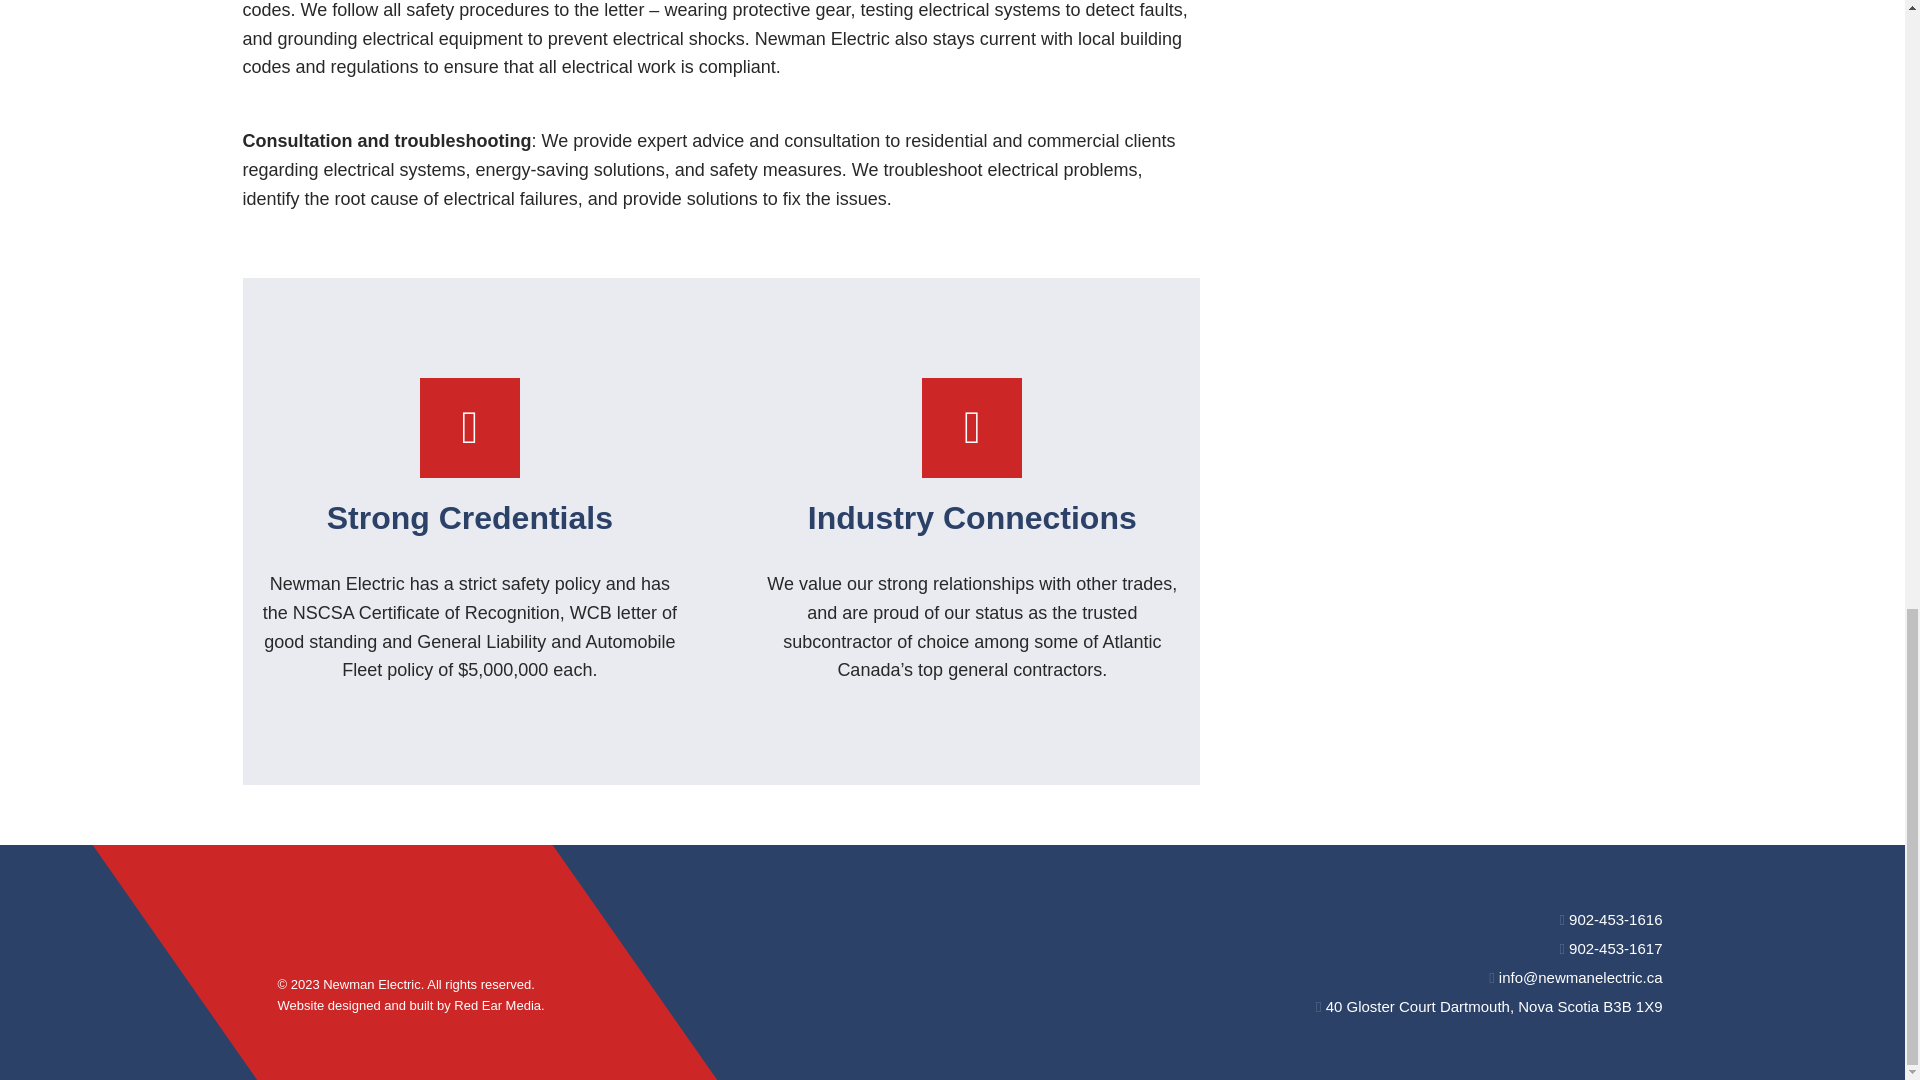 This screenshot has width=1920, height=1080. What do you see at coordinates (412, 1005) in the screenshot?
I see `Website designed and built by Red Ear Media.` at bounding box center [412, 1005].